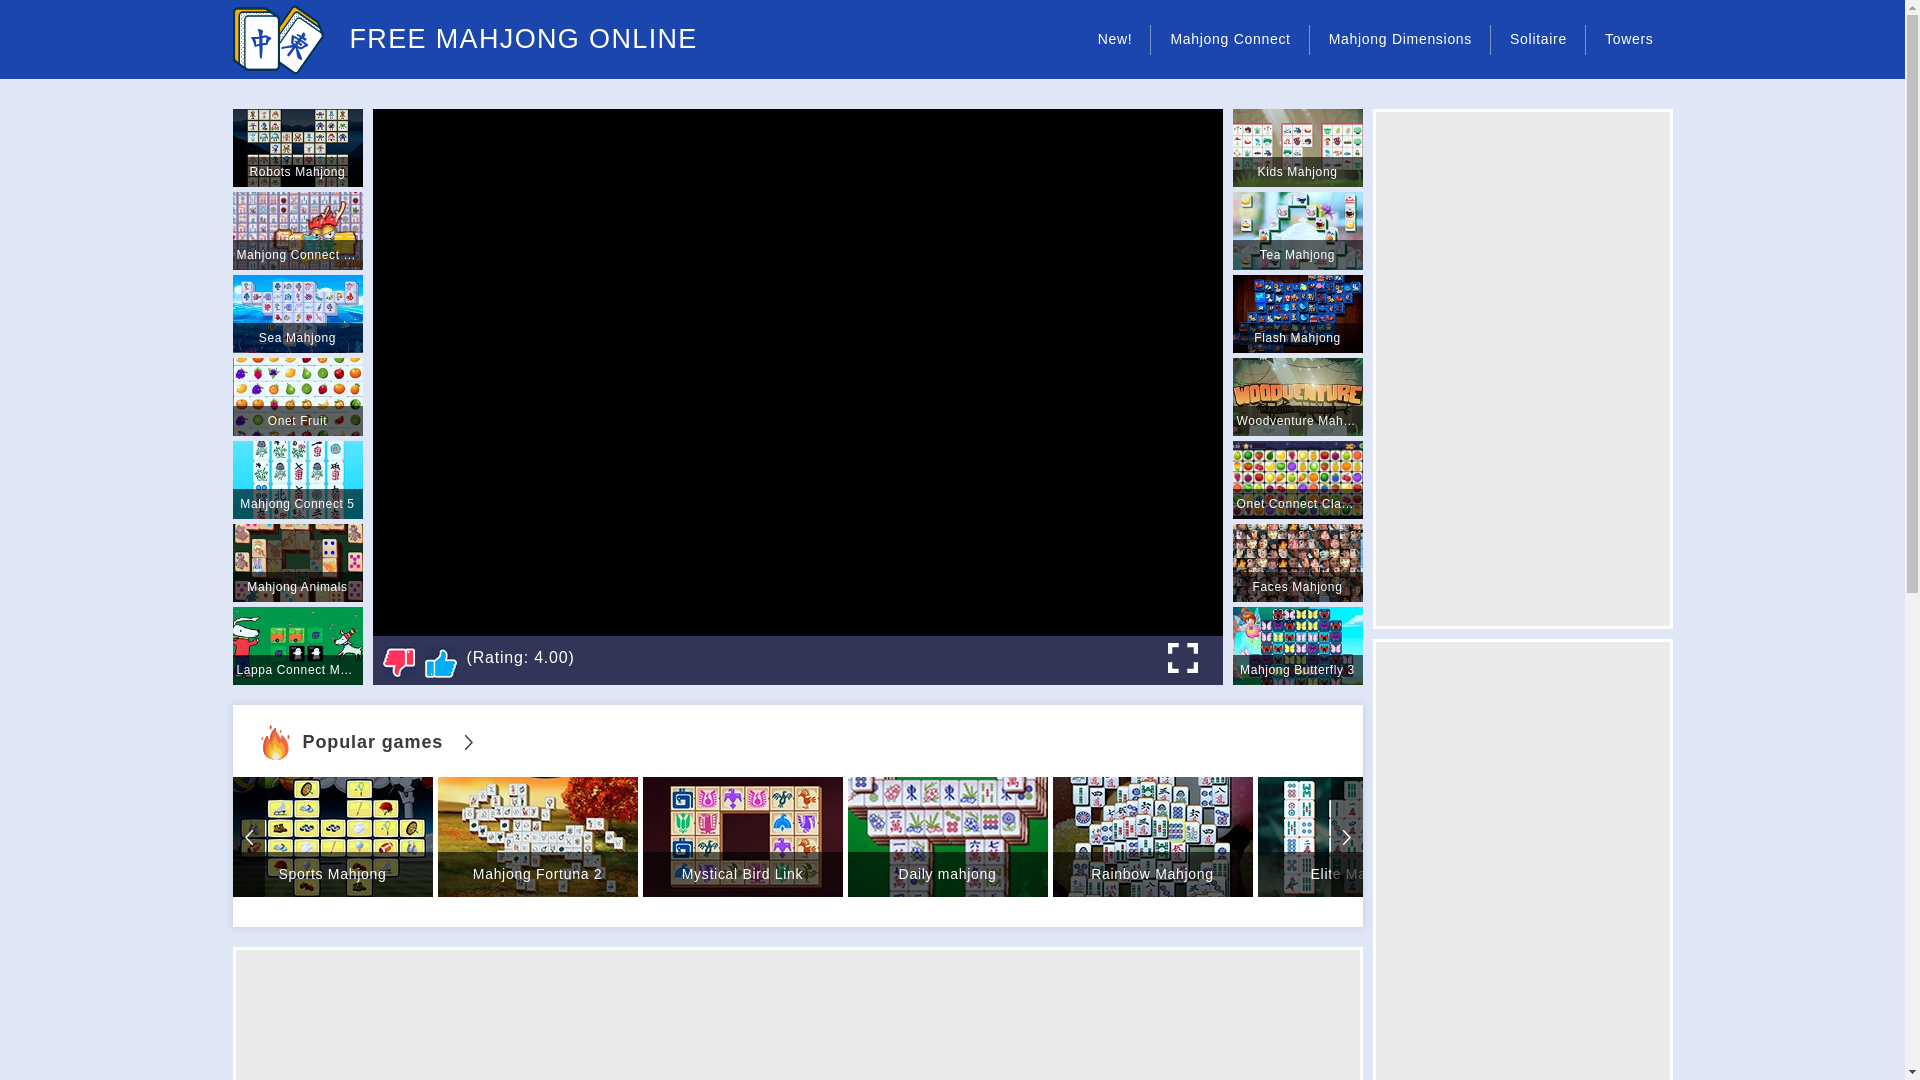 The image size is (1920, 1080). I want to click on Popular games, so click(366, 742).